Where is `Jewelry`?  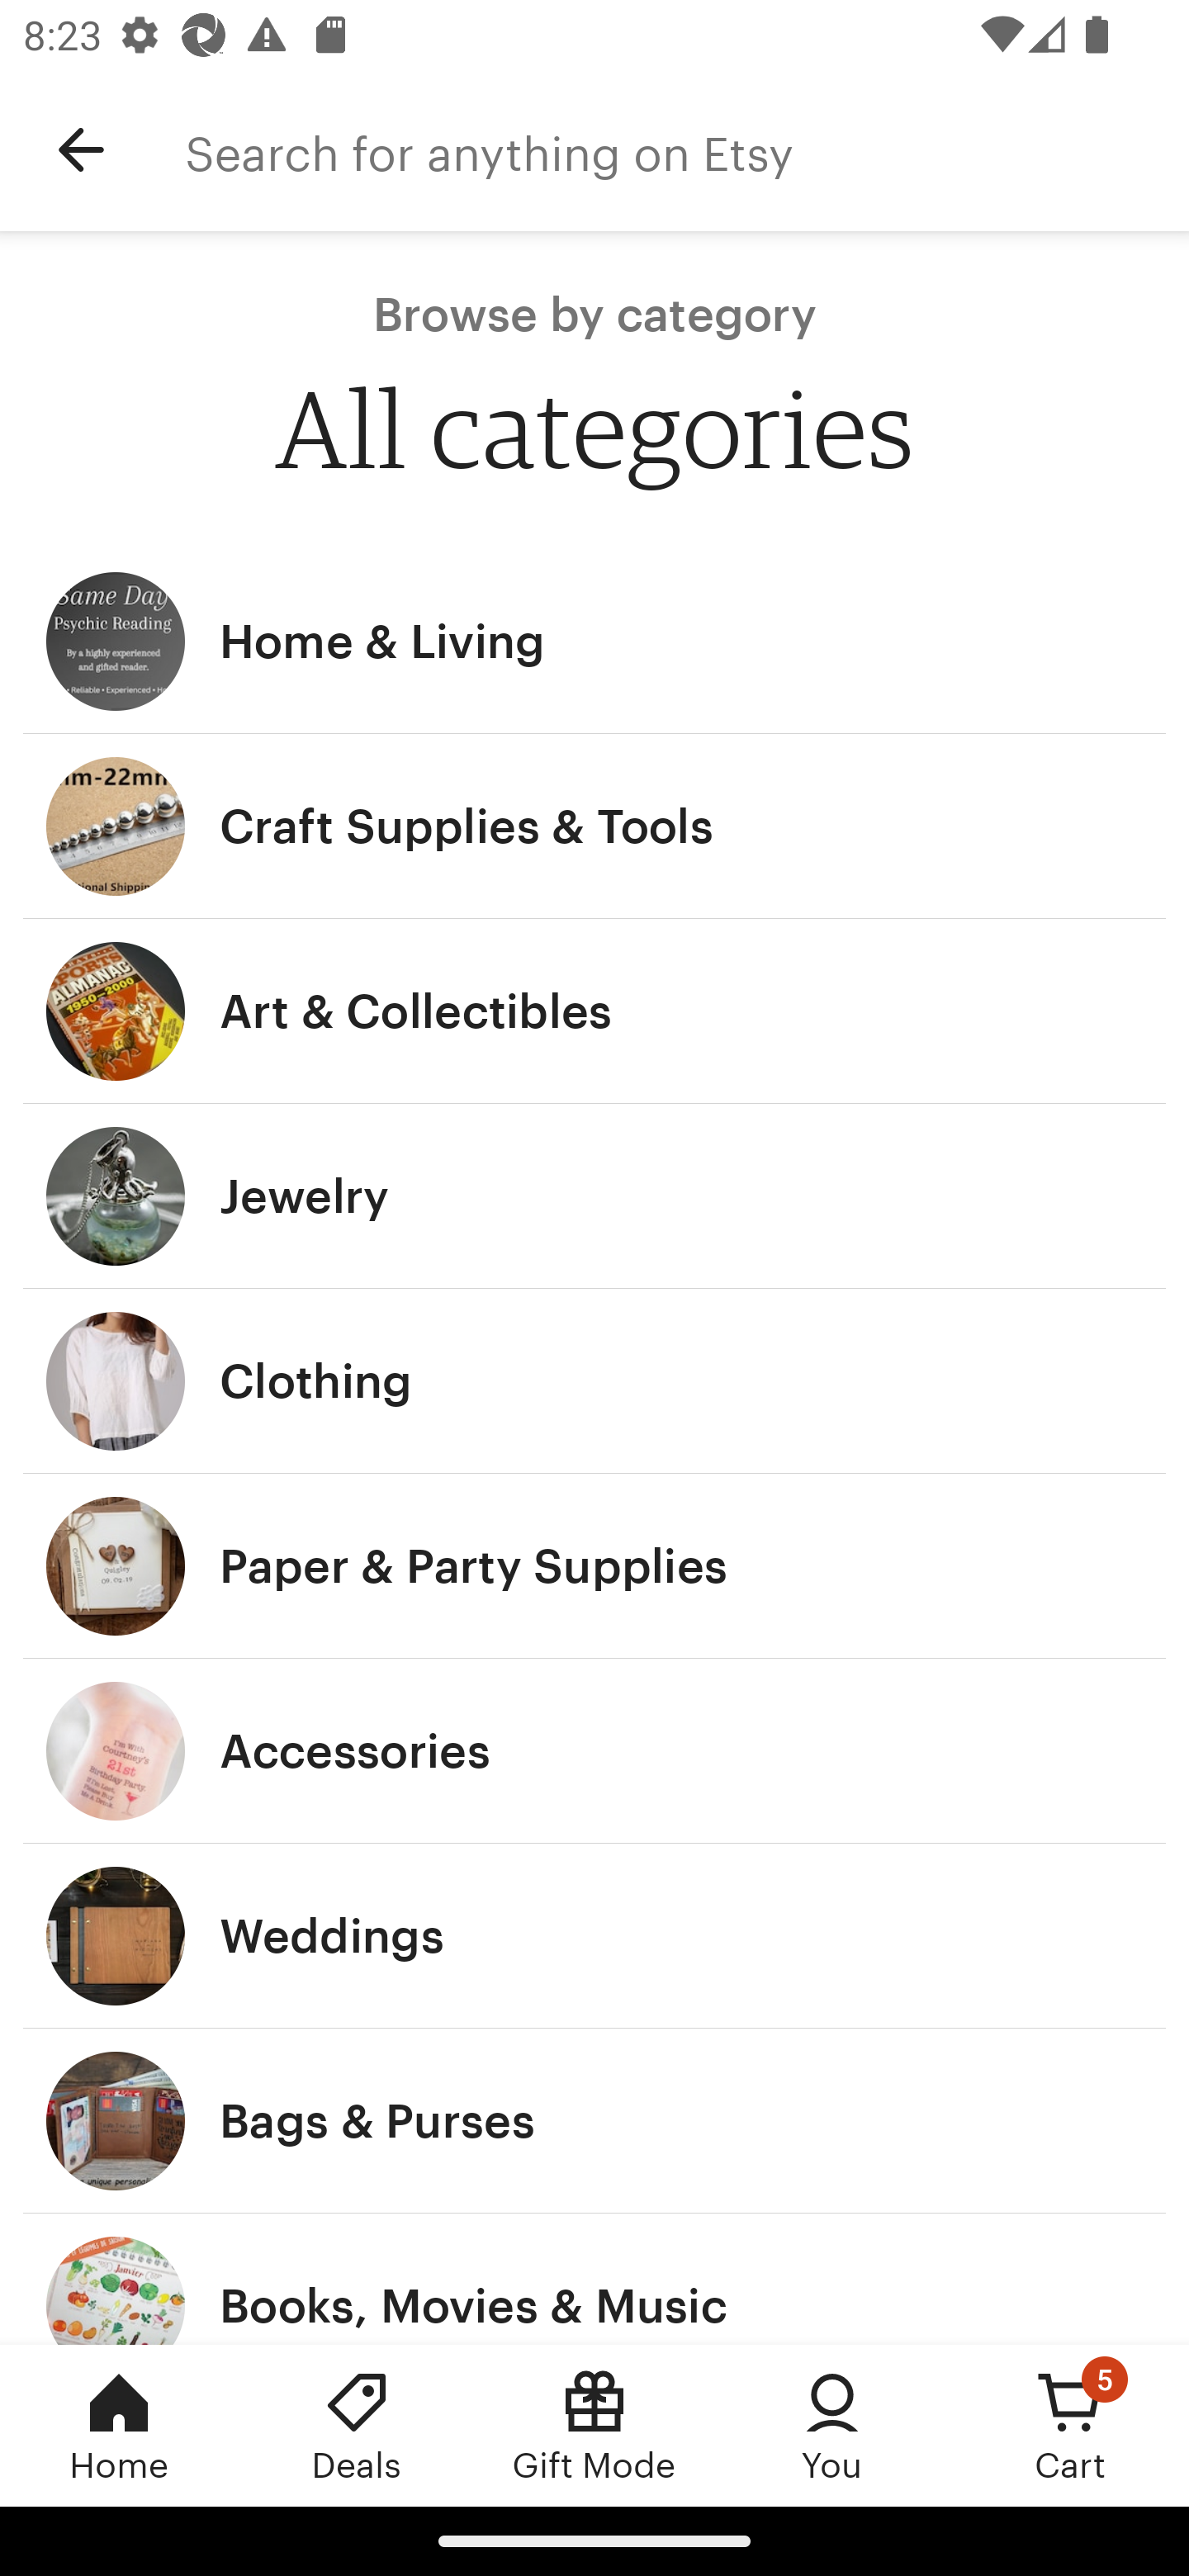 Jewelry is located at coordinates (594, 1196).